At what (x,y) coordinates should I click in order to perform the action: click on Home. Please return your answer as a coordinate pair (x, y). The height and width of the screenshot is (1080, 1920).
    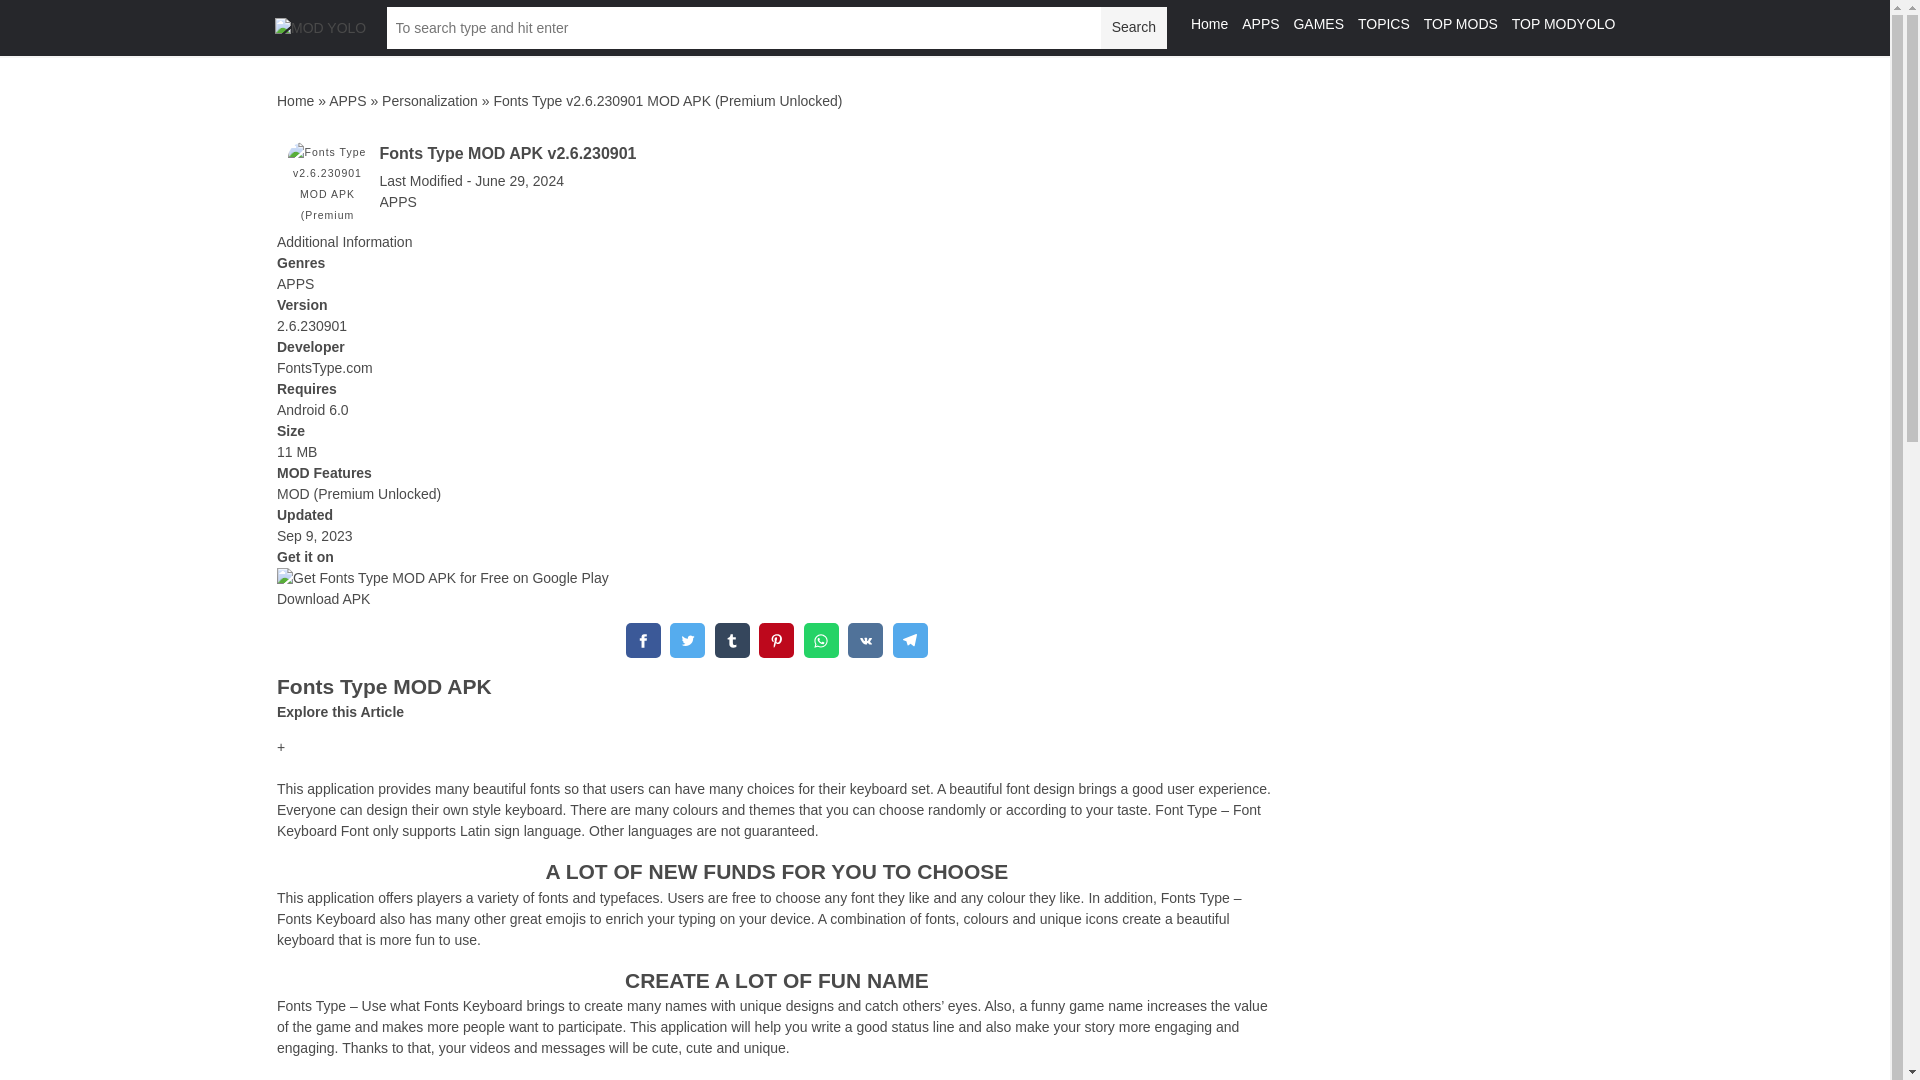
    Looking at the image, I should click on (1209, 24).